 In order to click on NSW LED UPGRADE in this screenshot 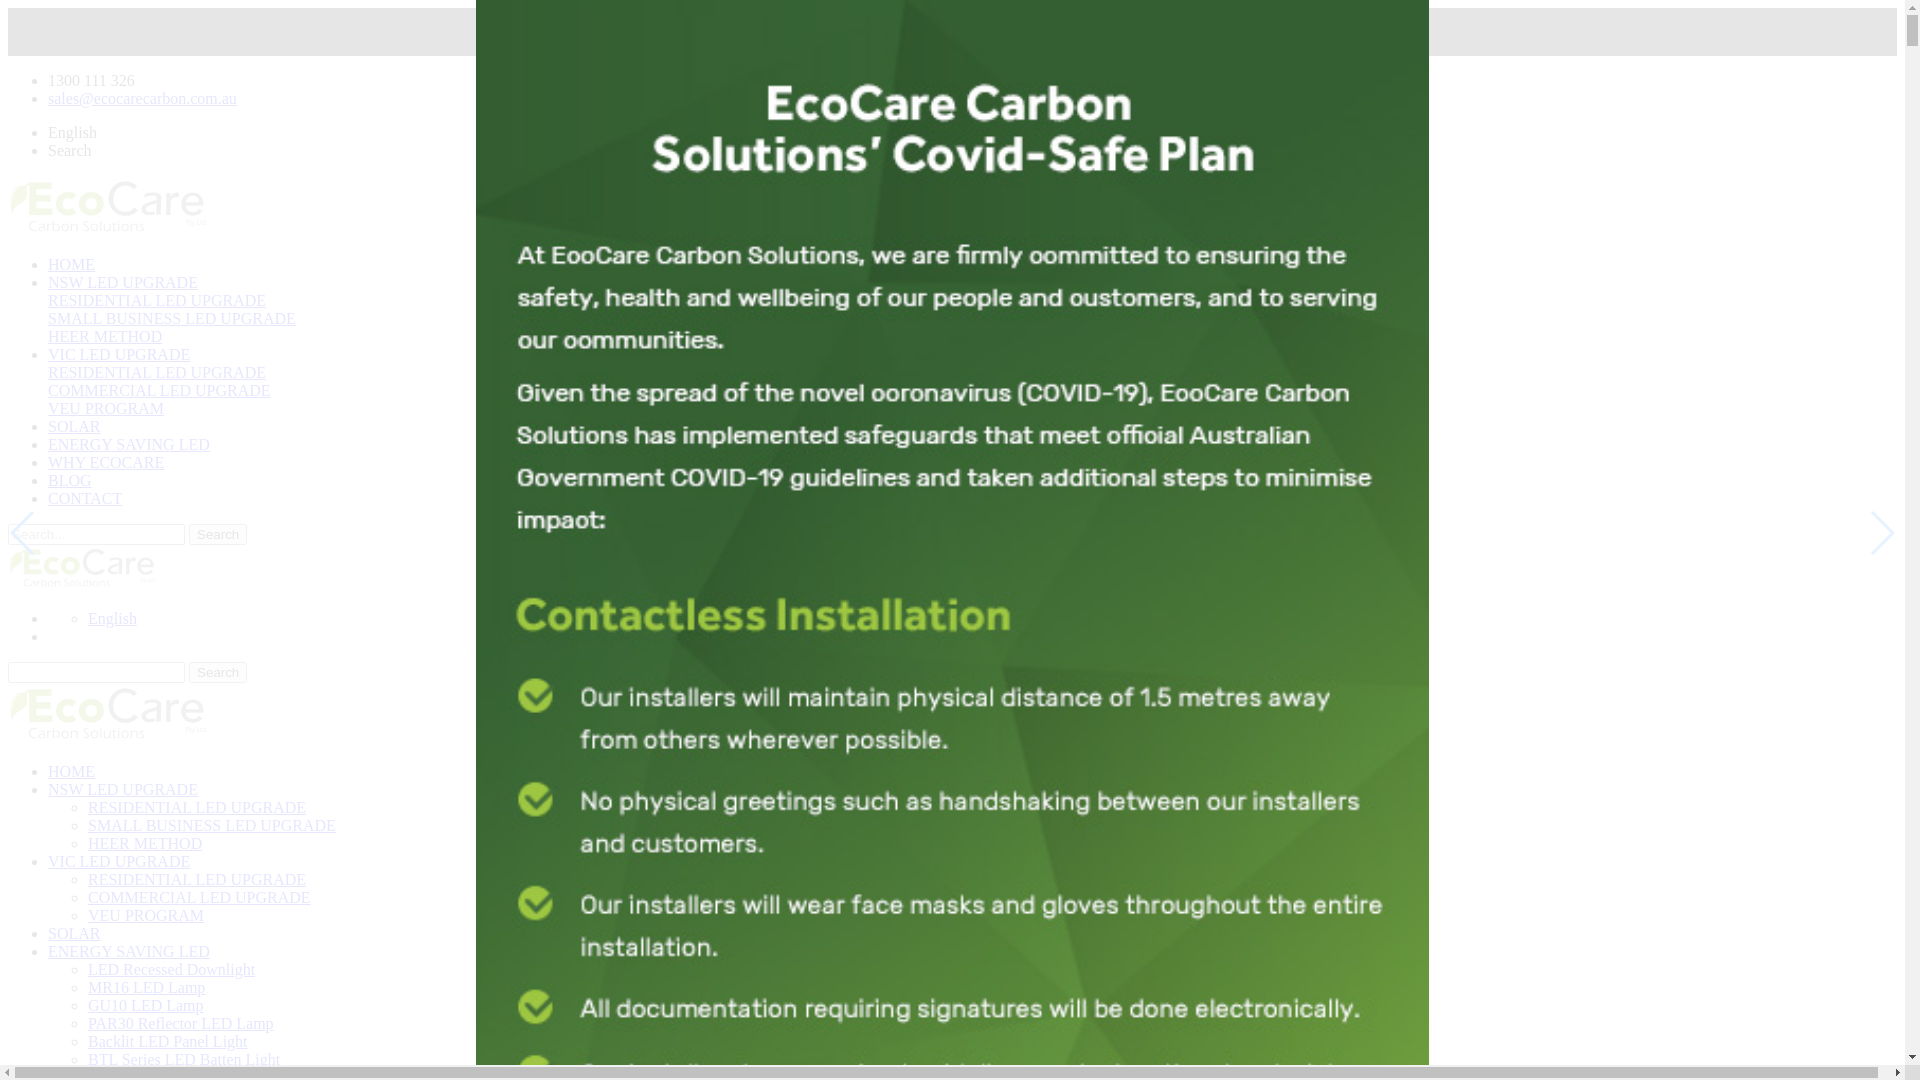, I will do `click(123, 790)`.